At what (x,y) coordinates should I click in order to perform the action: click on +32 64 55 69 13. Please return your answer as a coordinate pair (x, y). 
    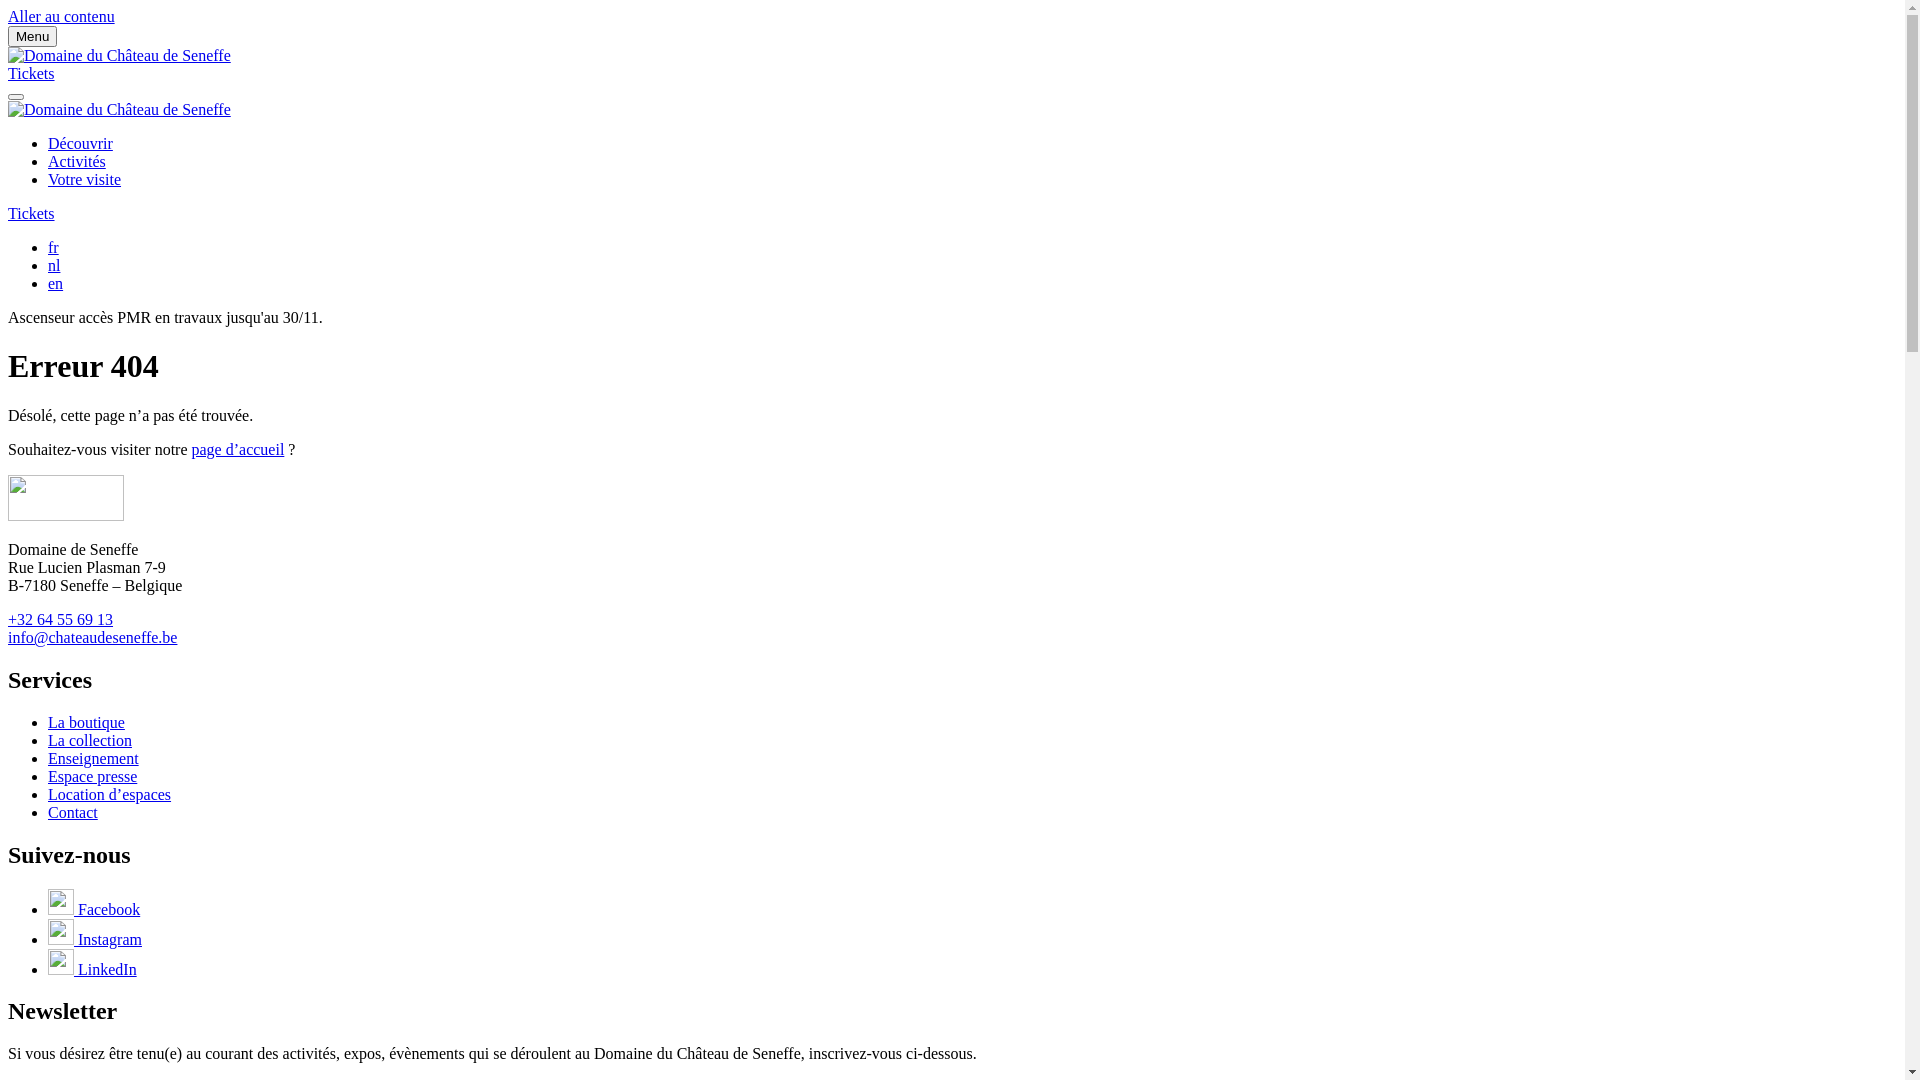
    Looking at the image, I should click on (60, 620).